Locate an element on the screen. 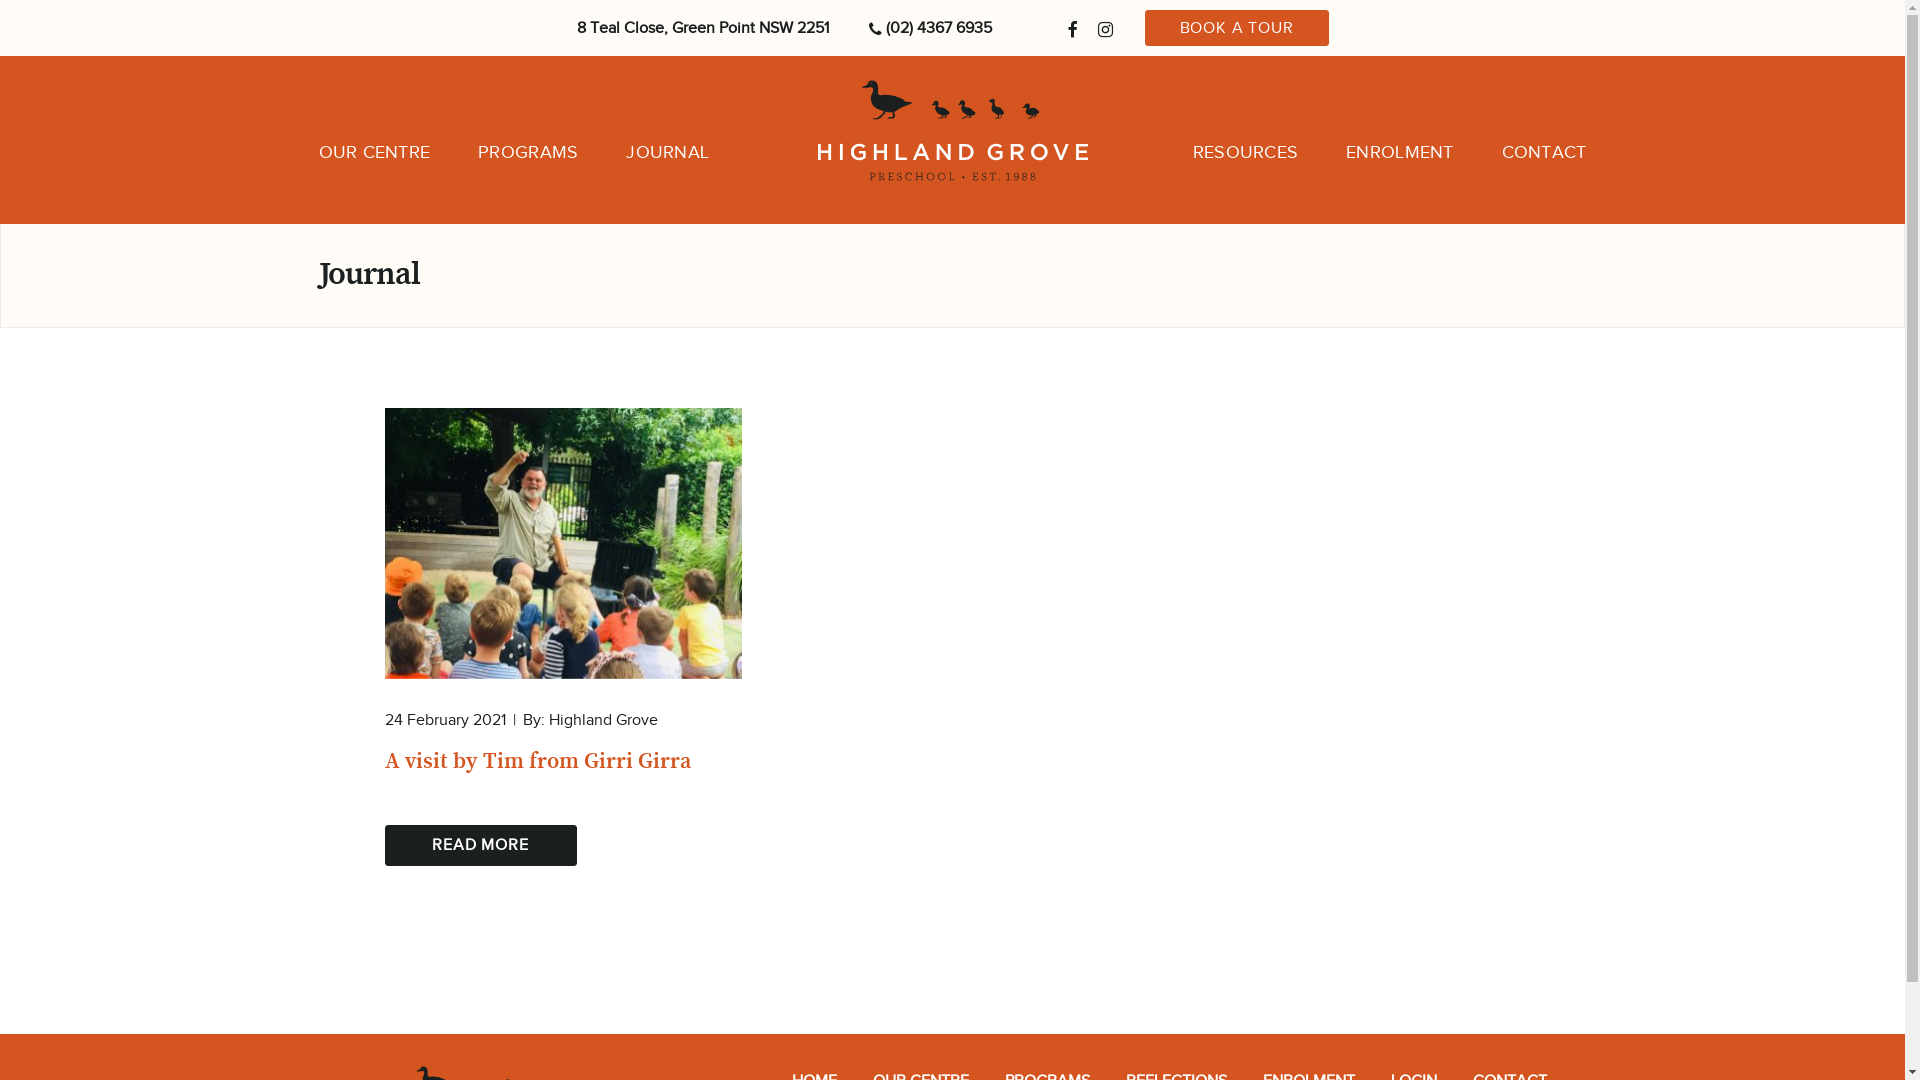  JOURNAL is located at coordinates (668, 152).